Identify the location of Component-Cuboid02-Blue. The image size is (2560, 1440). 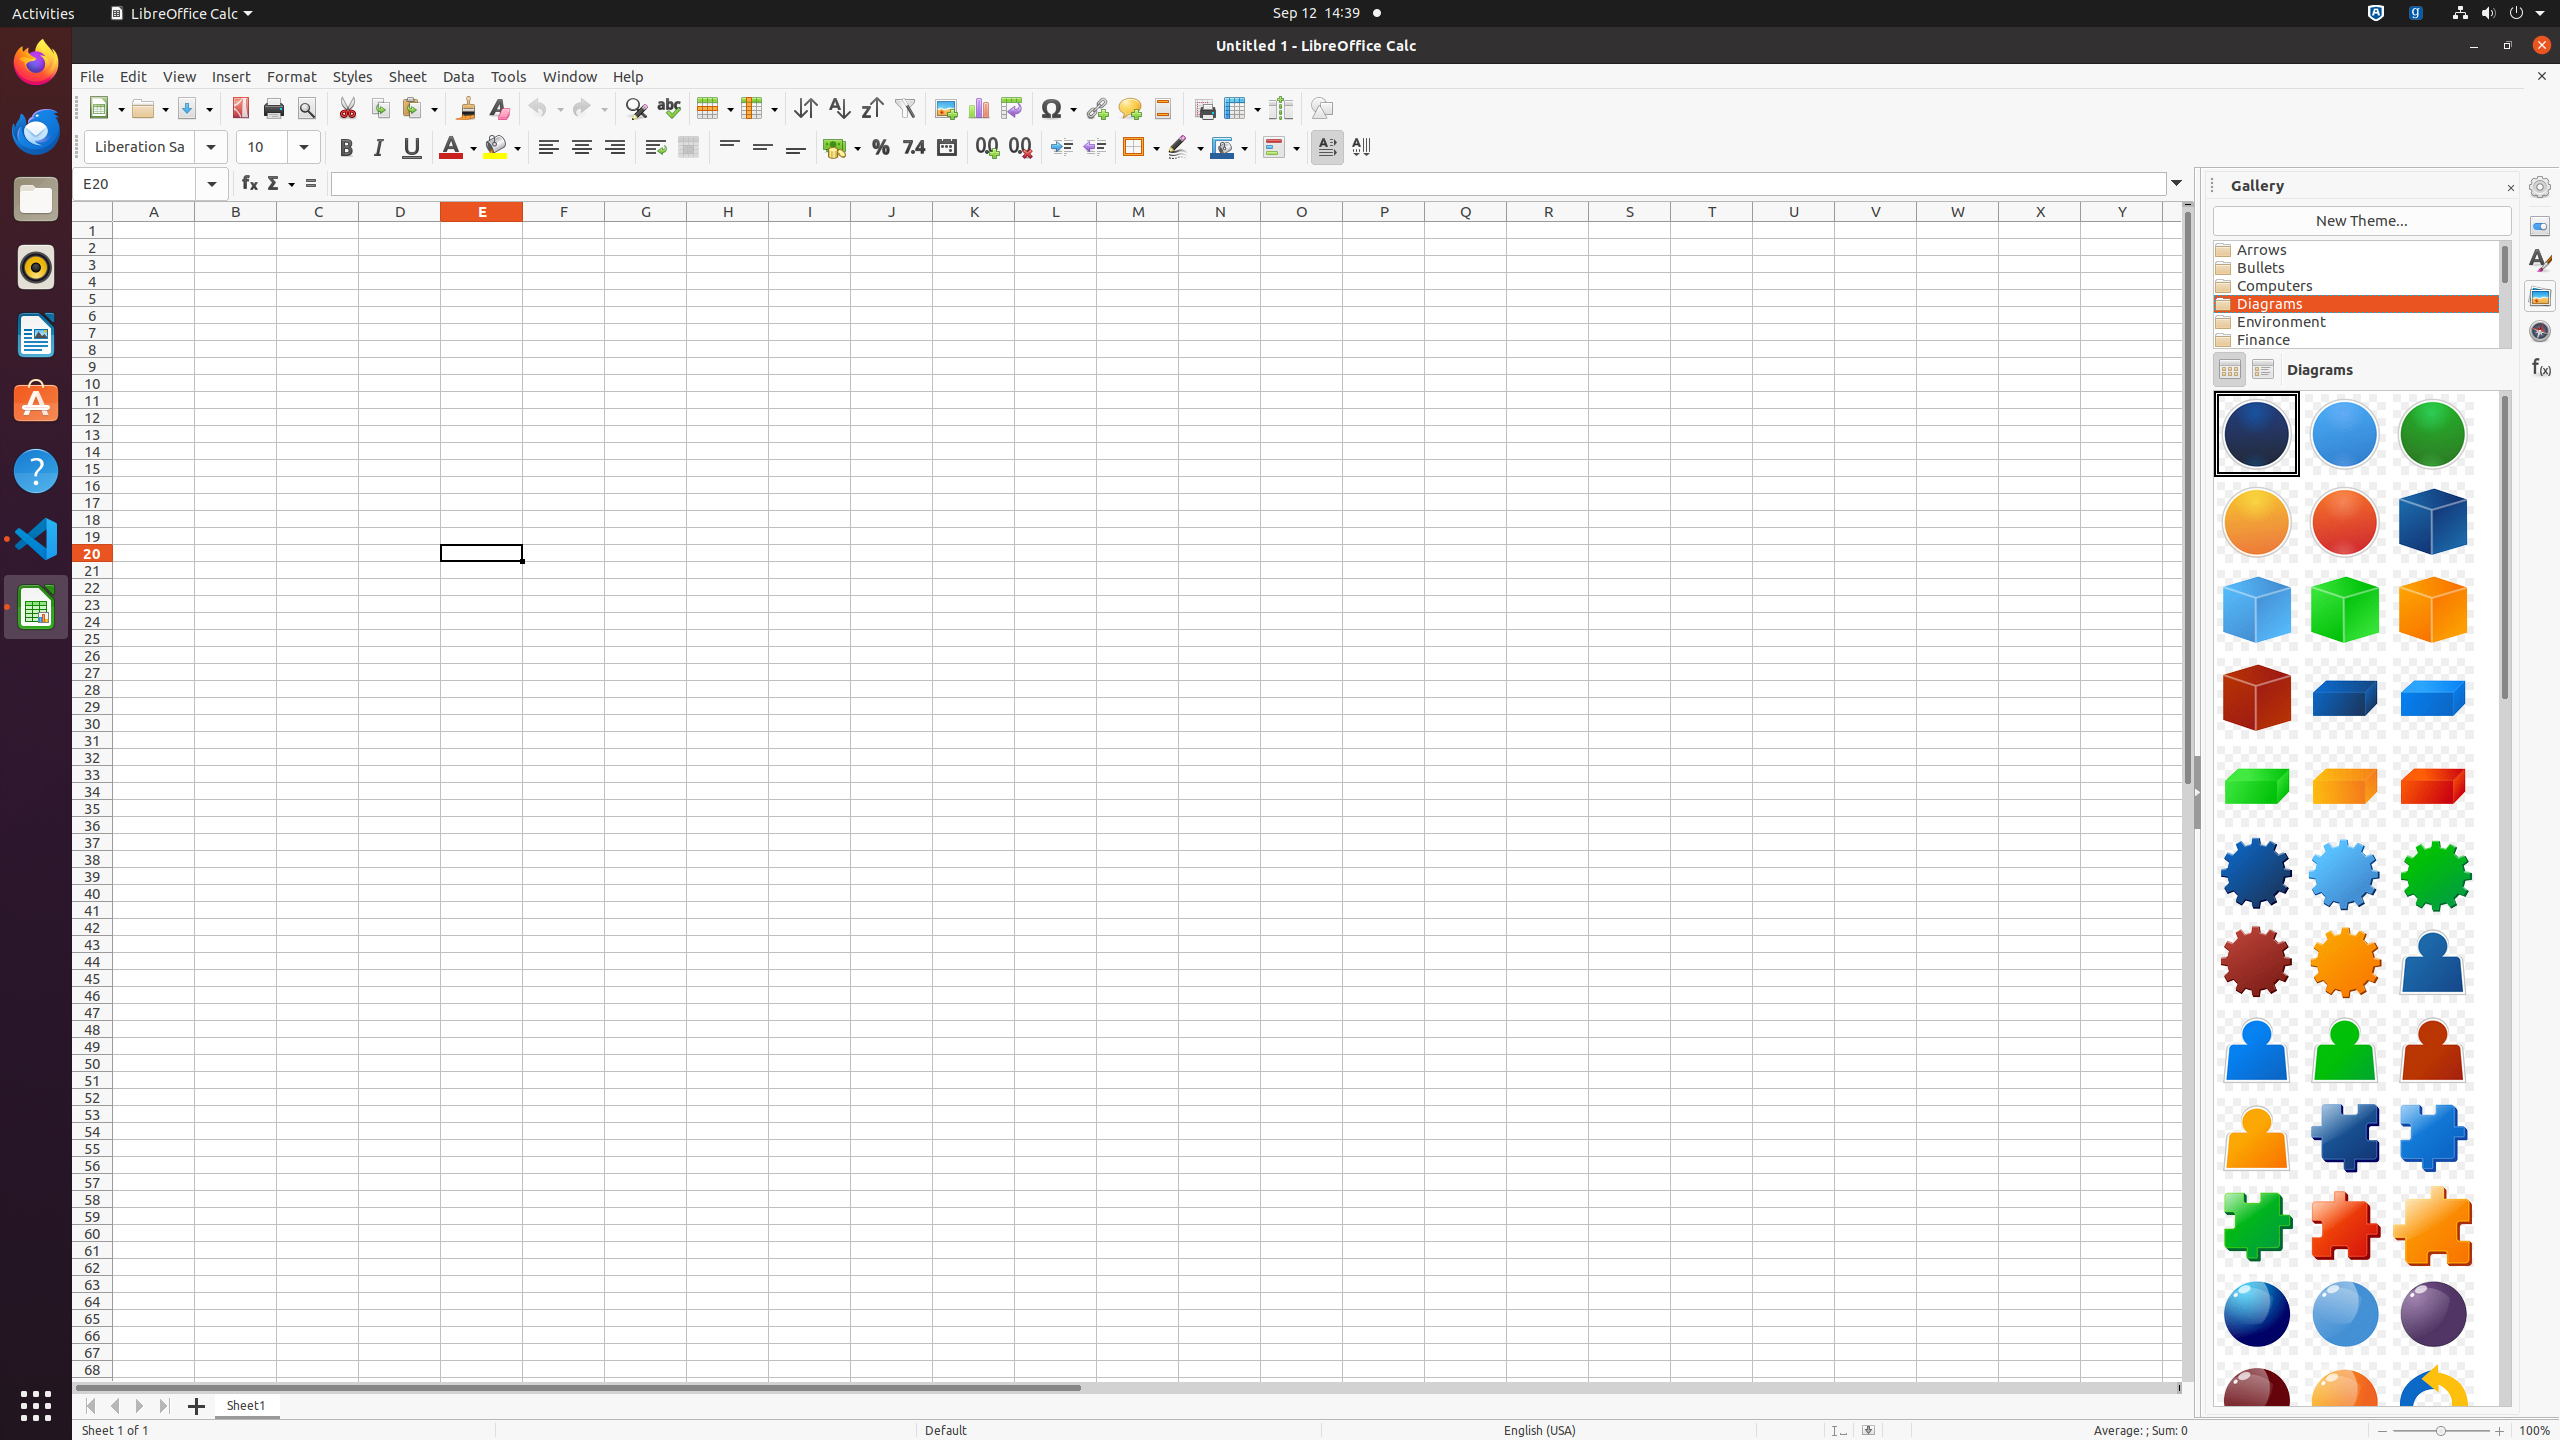
(2433, 698).